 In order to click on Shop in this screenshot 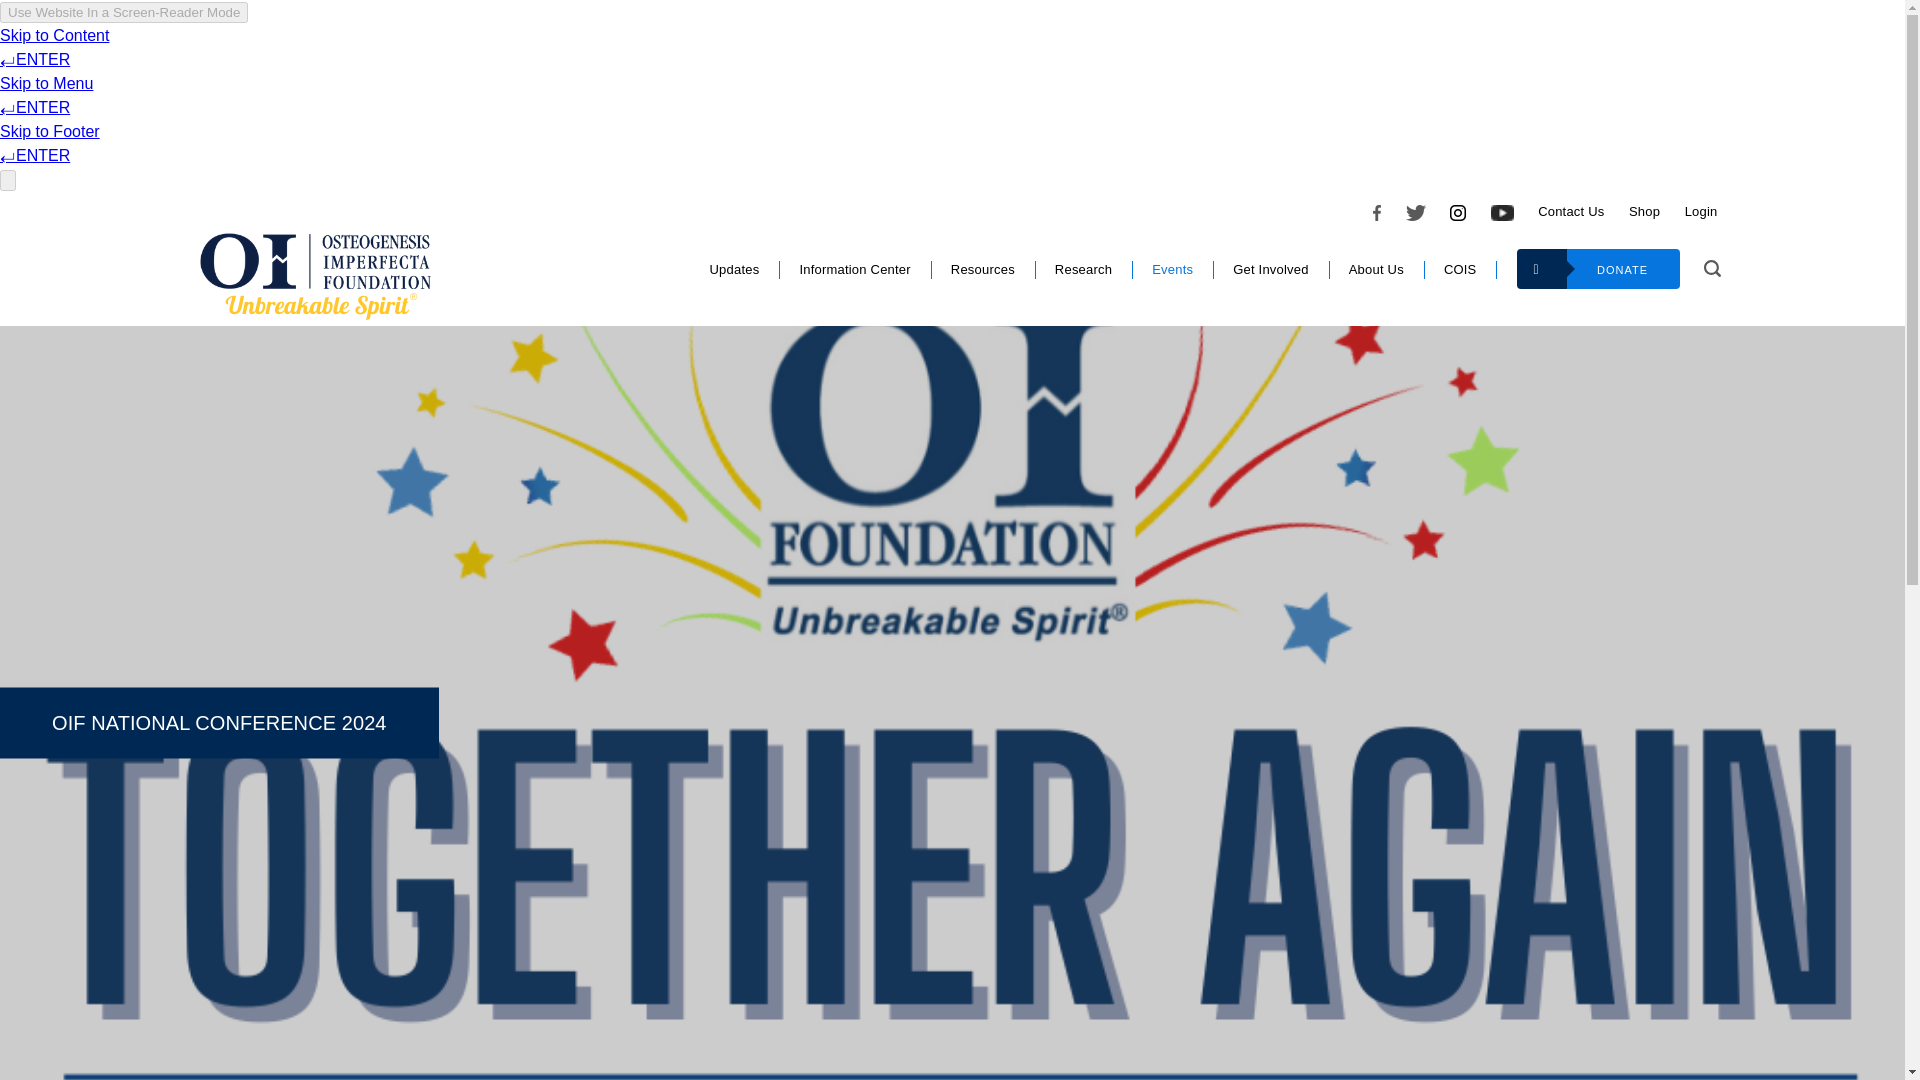, I will do `click(1644, 212)`.